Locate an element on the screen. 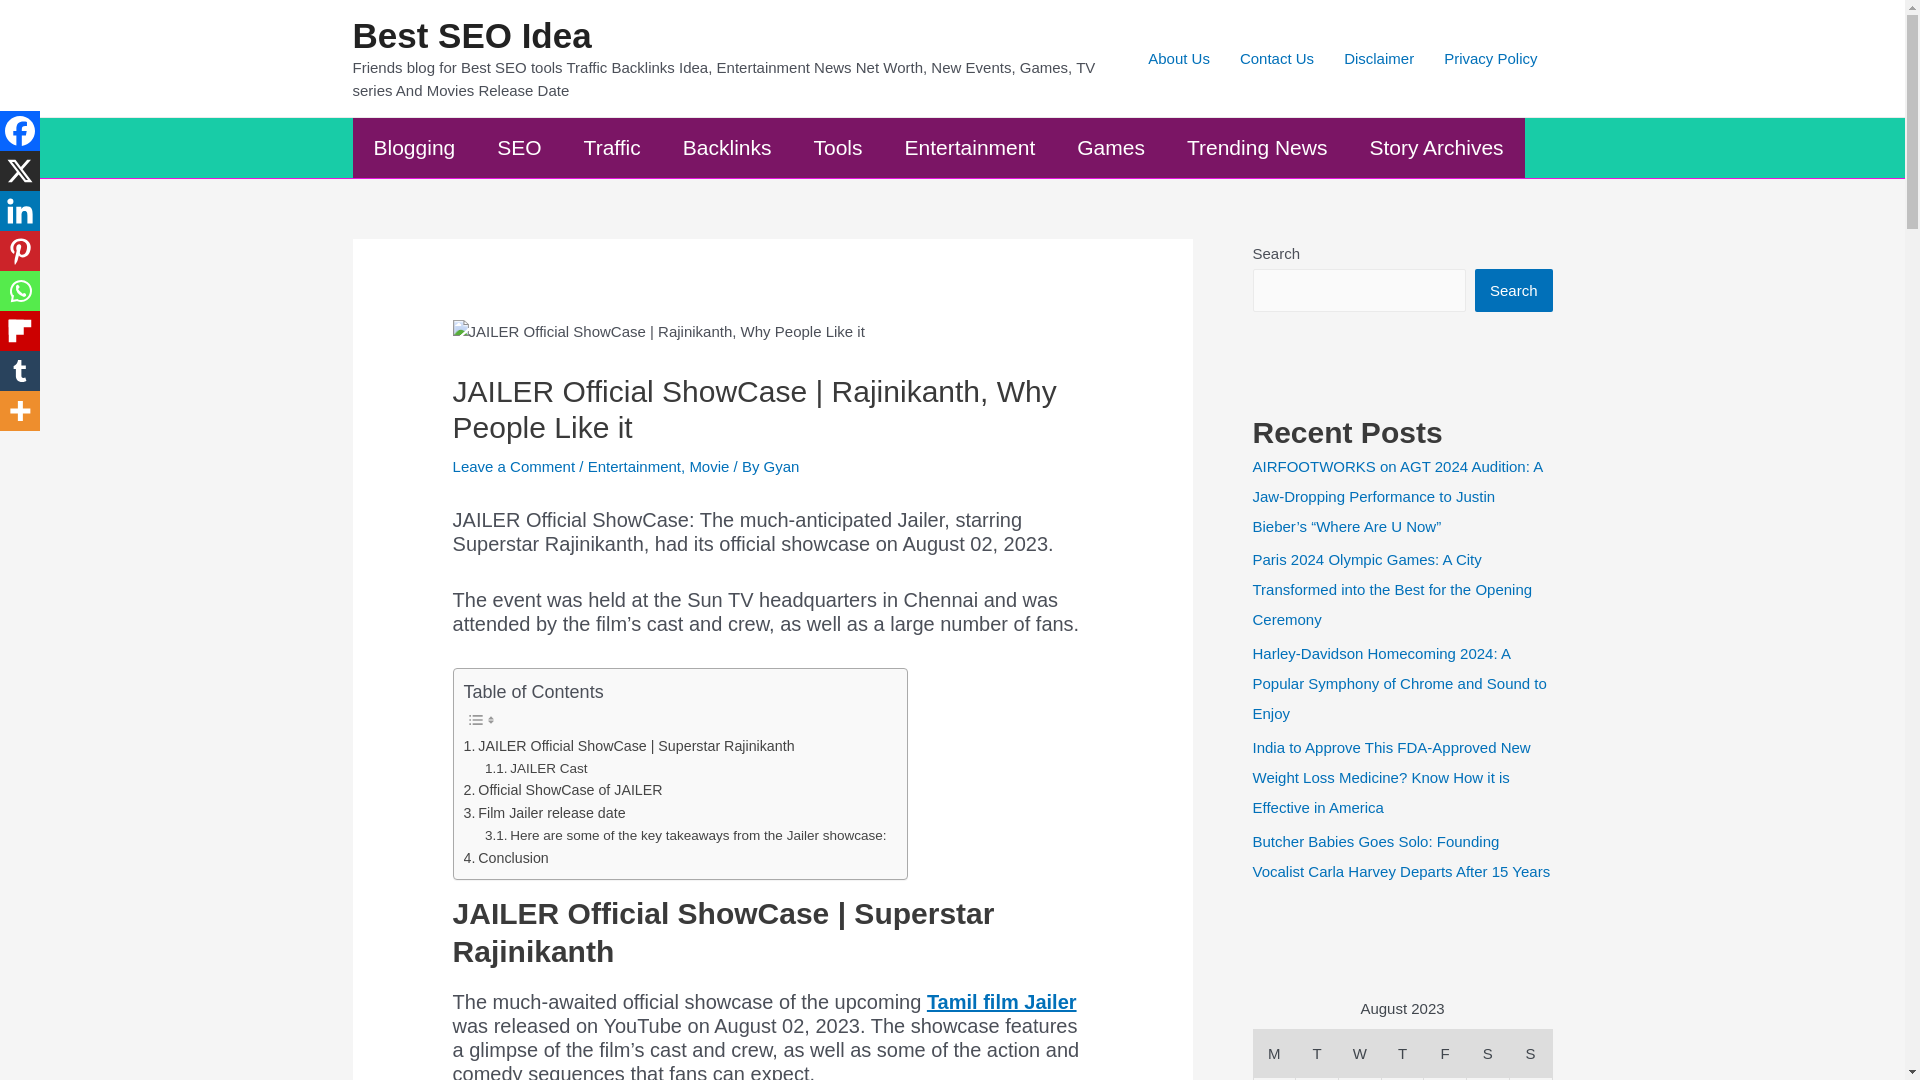 Image resolution: width=1920 pixels, height=1080 pixels. Movie is located at coordinates (709, 466).